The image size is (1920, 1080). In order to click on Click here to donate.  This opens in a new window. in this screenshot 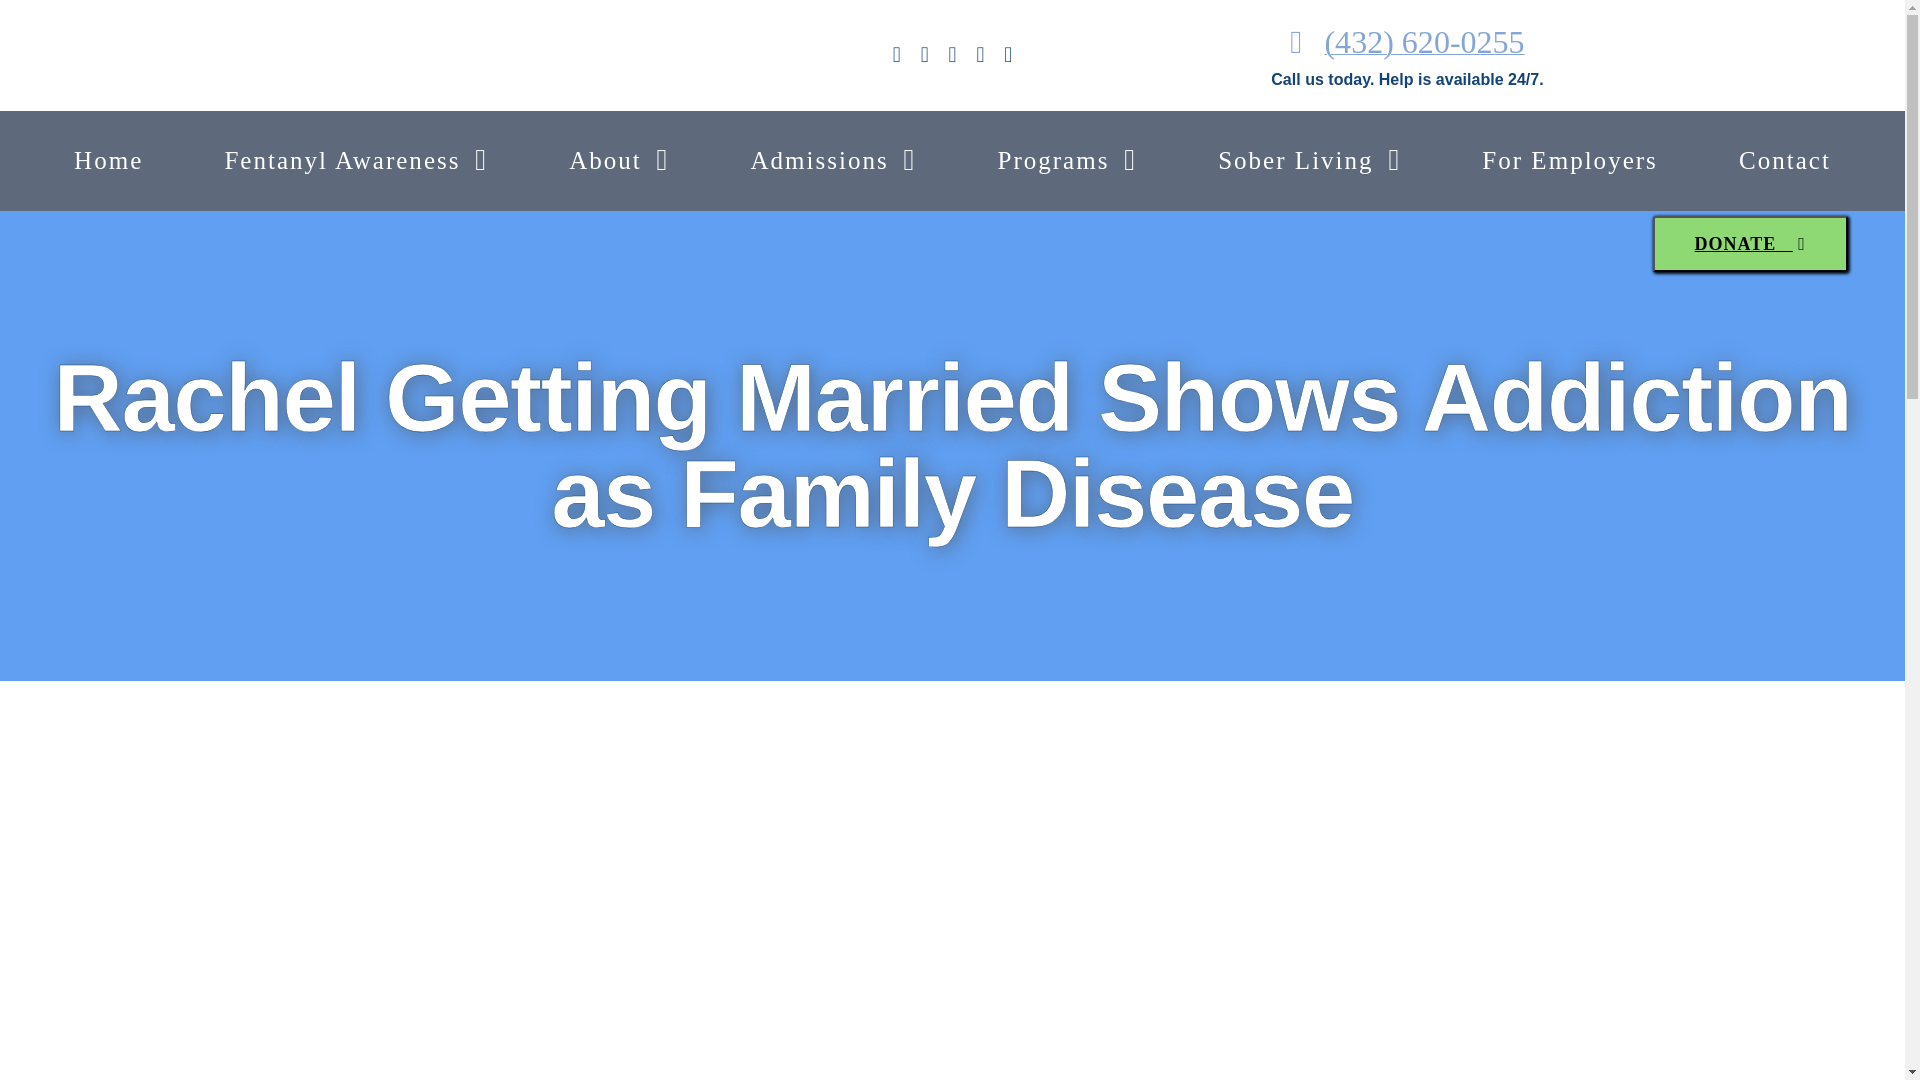, I will do `click(1744, 244)`.